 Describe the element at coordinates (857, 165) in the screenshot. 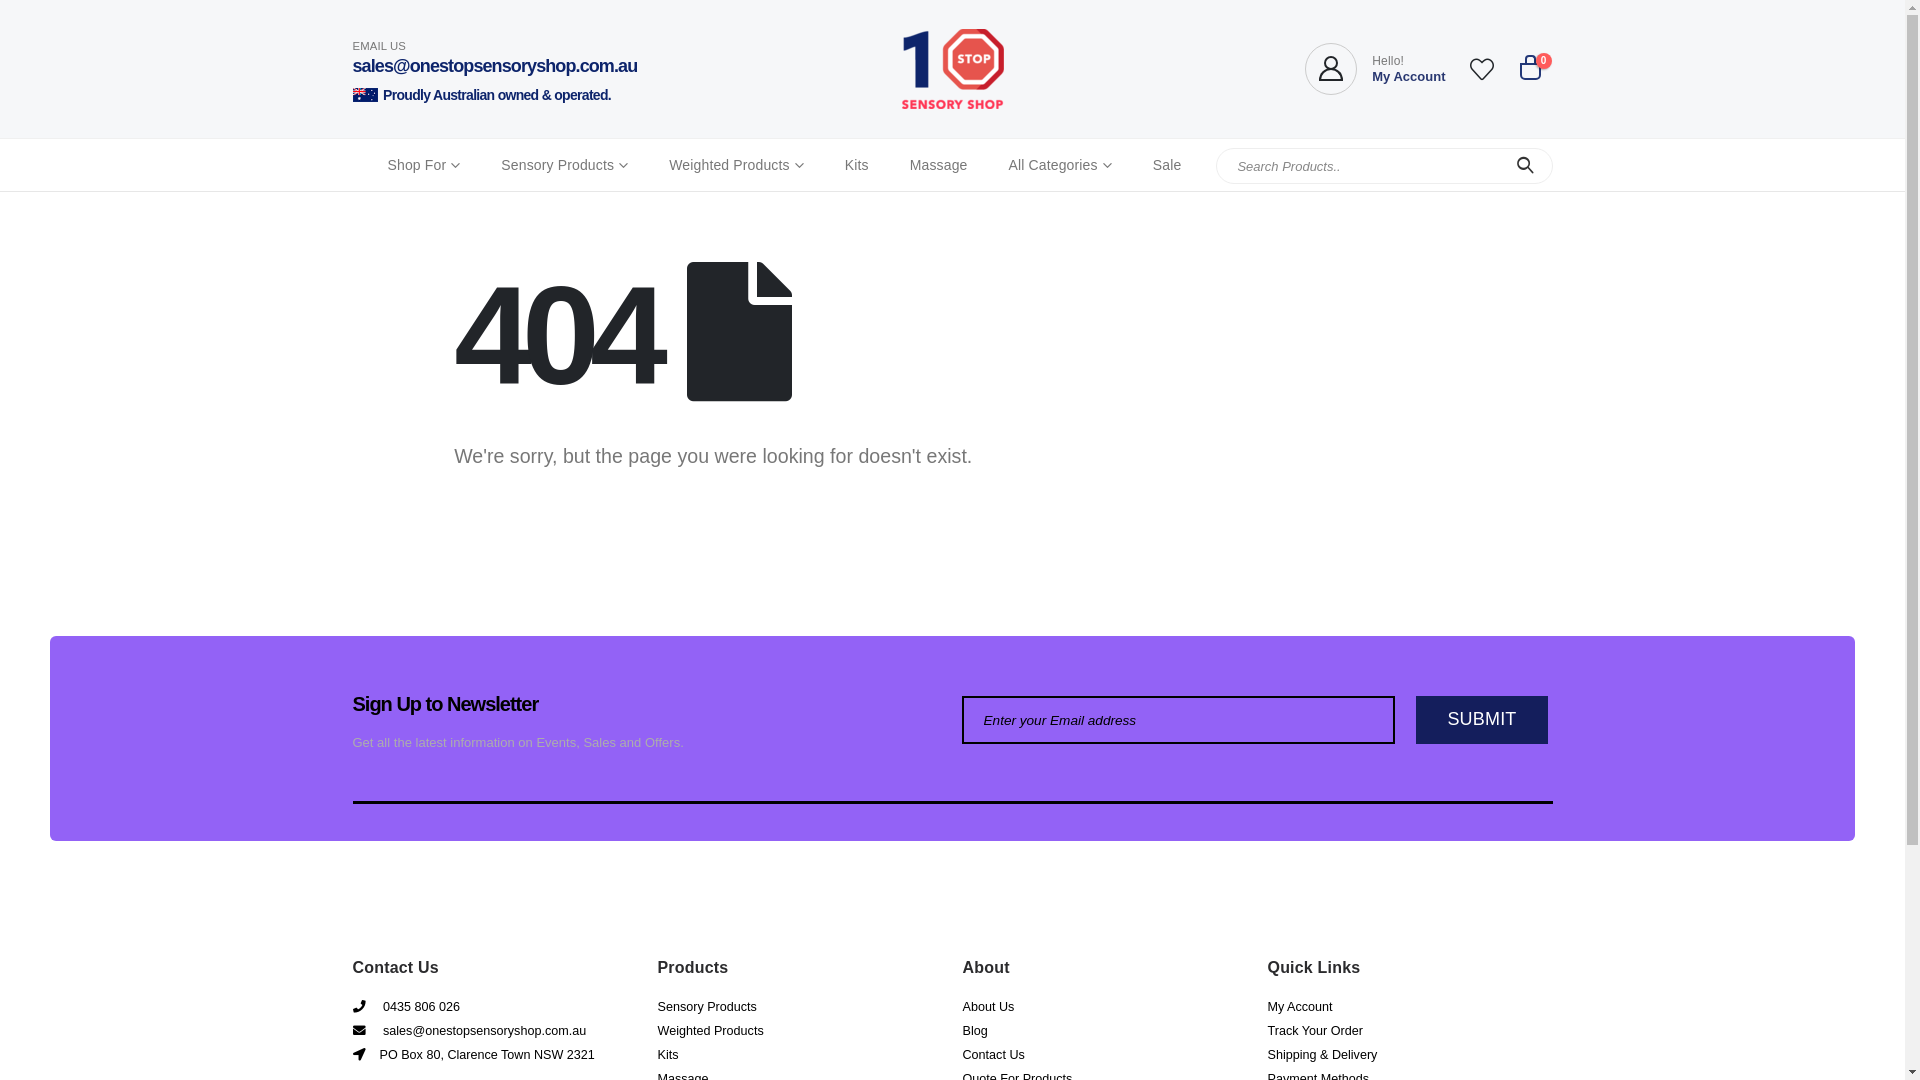

I see `Kits` at that location.